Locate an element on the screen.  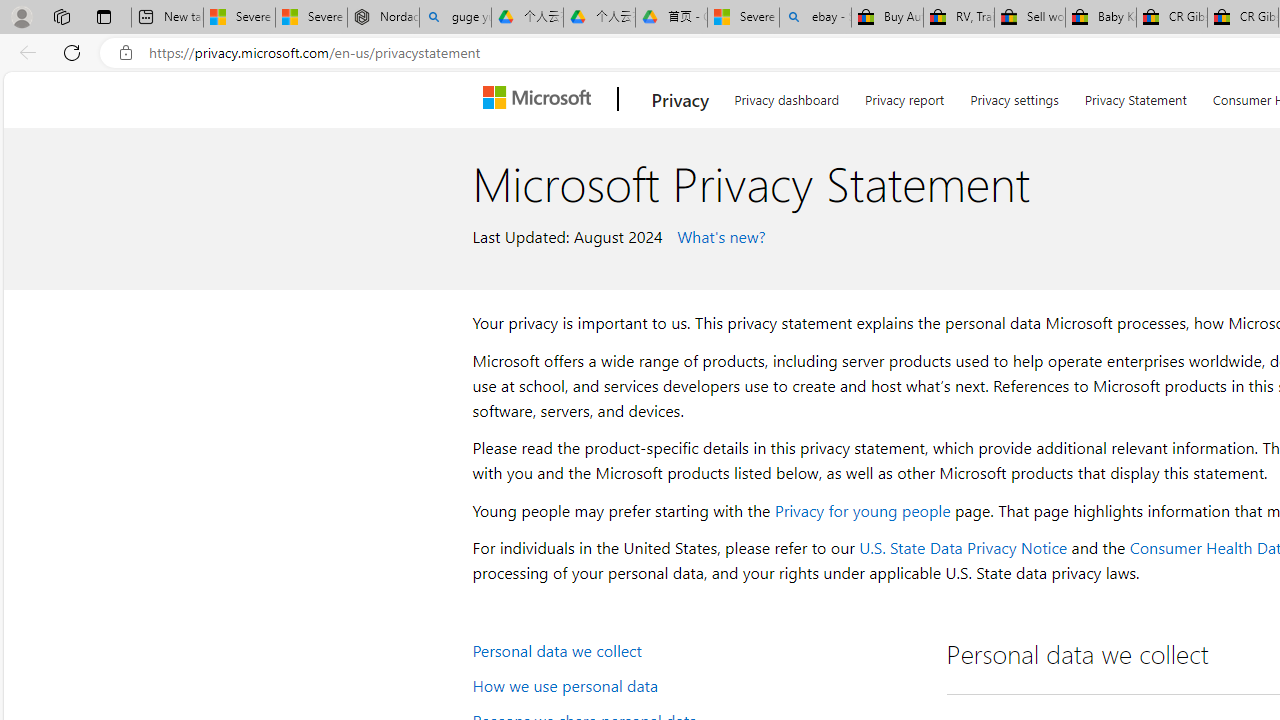
How we use personal data is located at coordinates (696, 684).